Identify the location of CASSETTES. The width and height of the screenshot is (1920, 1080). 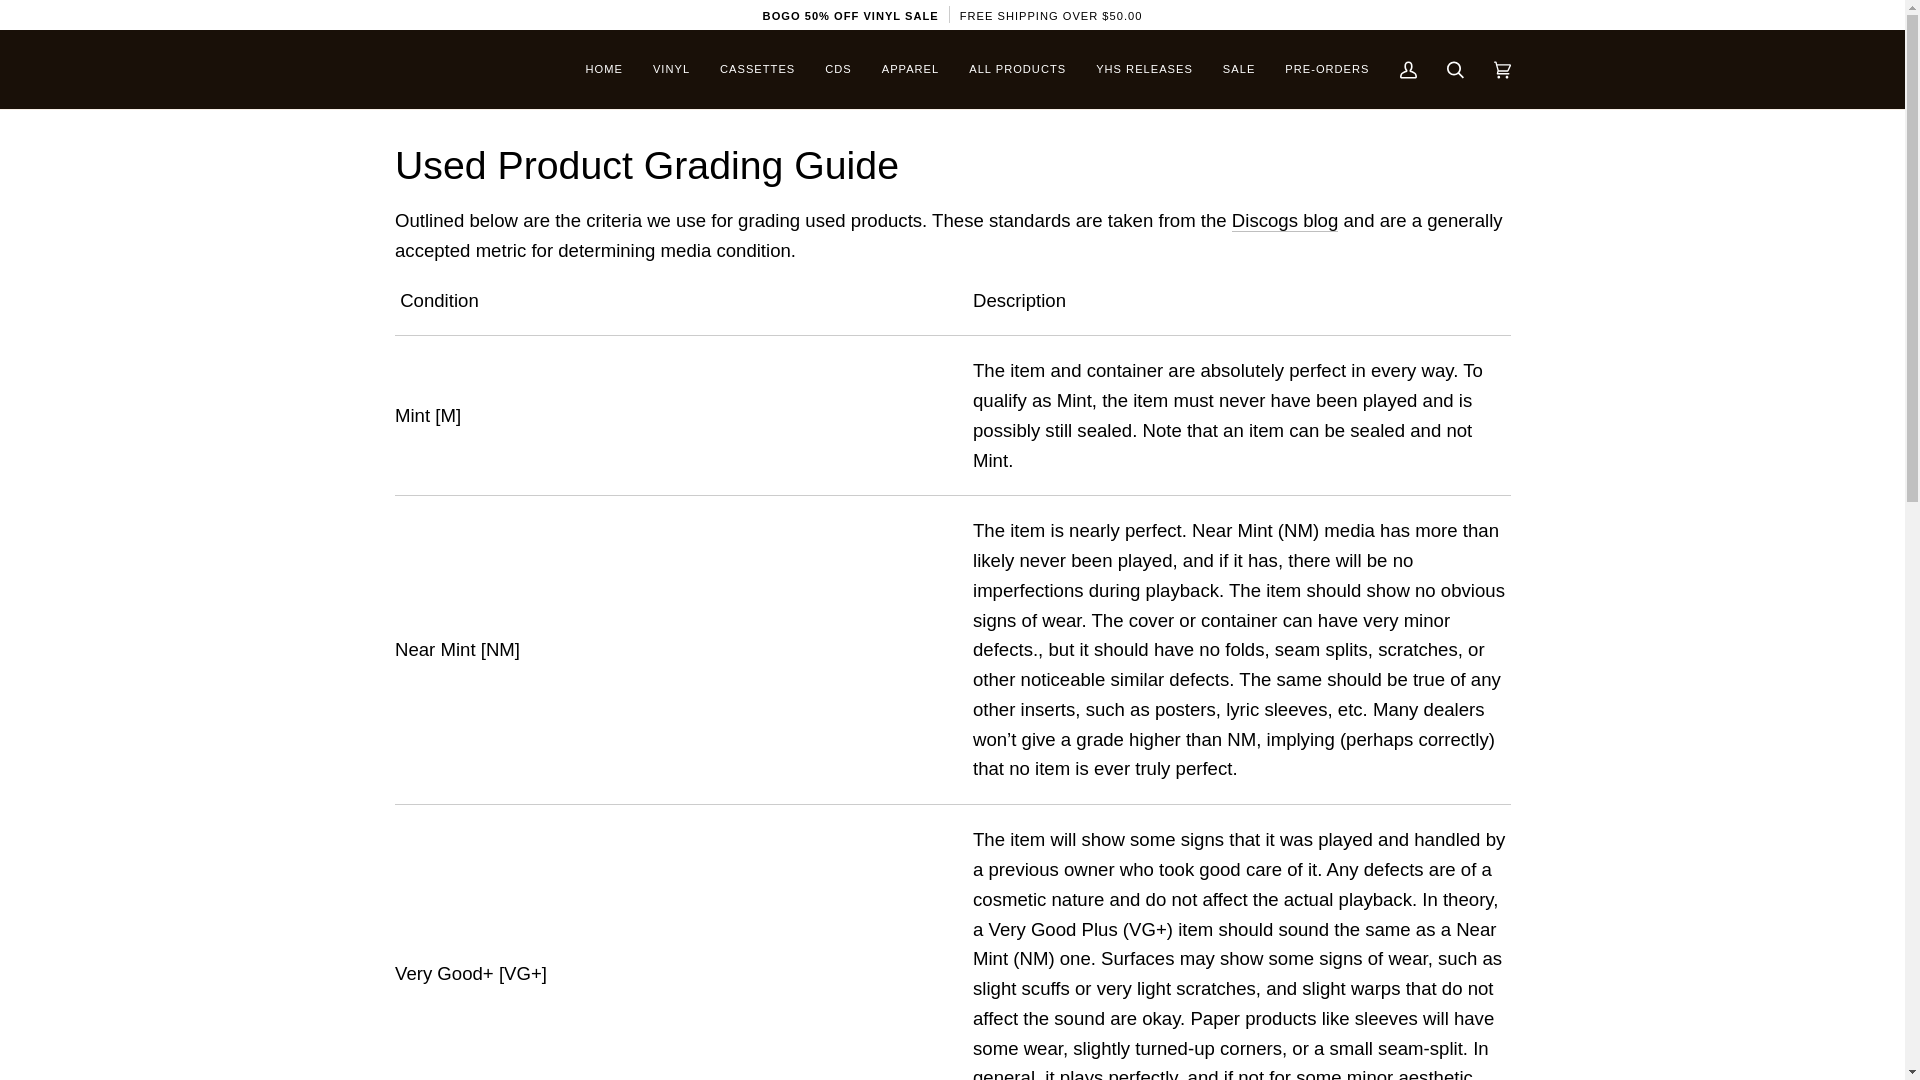
(757, 70).